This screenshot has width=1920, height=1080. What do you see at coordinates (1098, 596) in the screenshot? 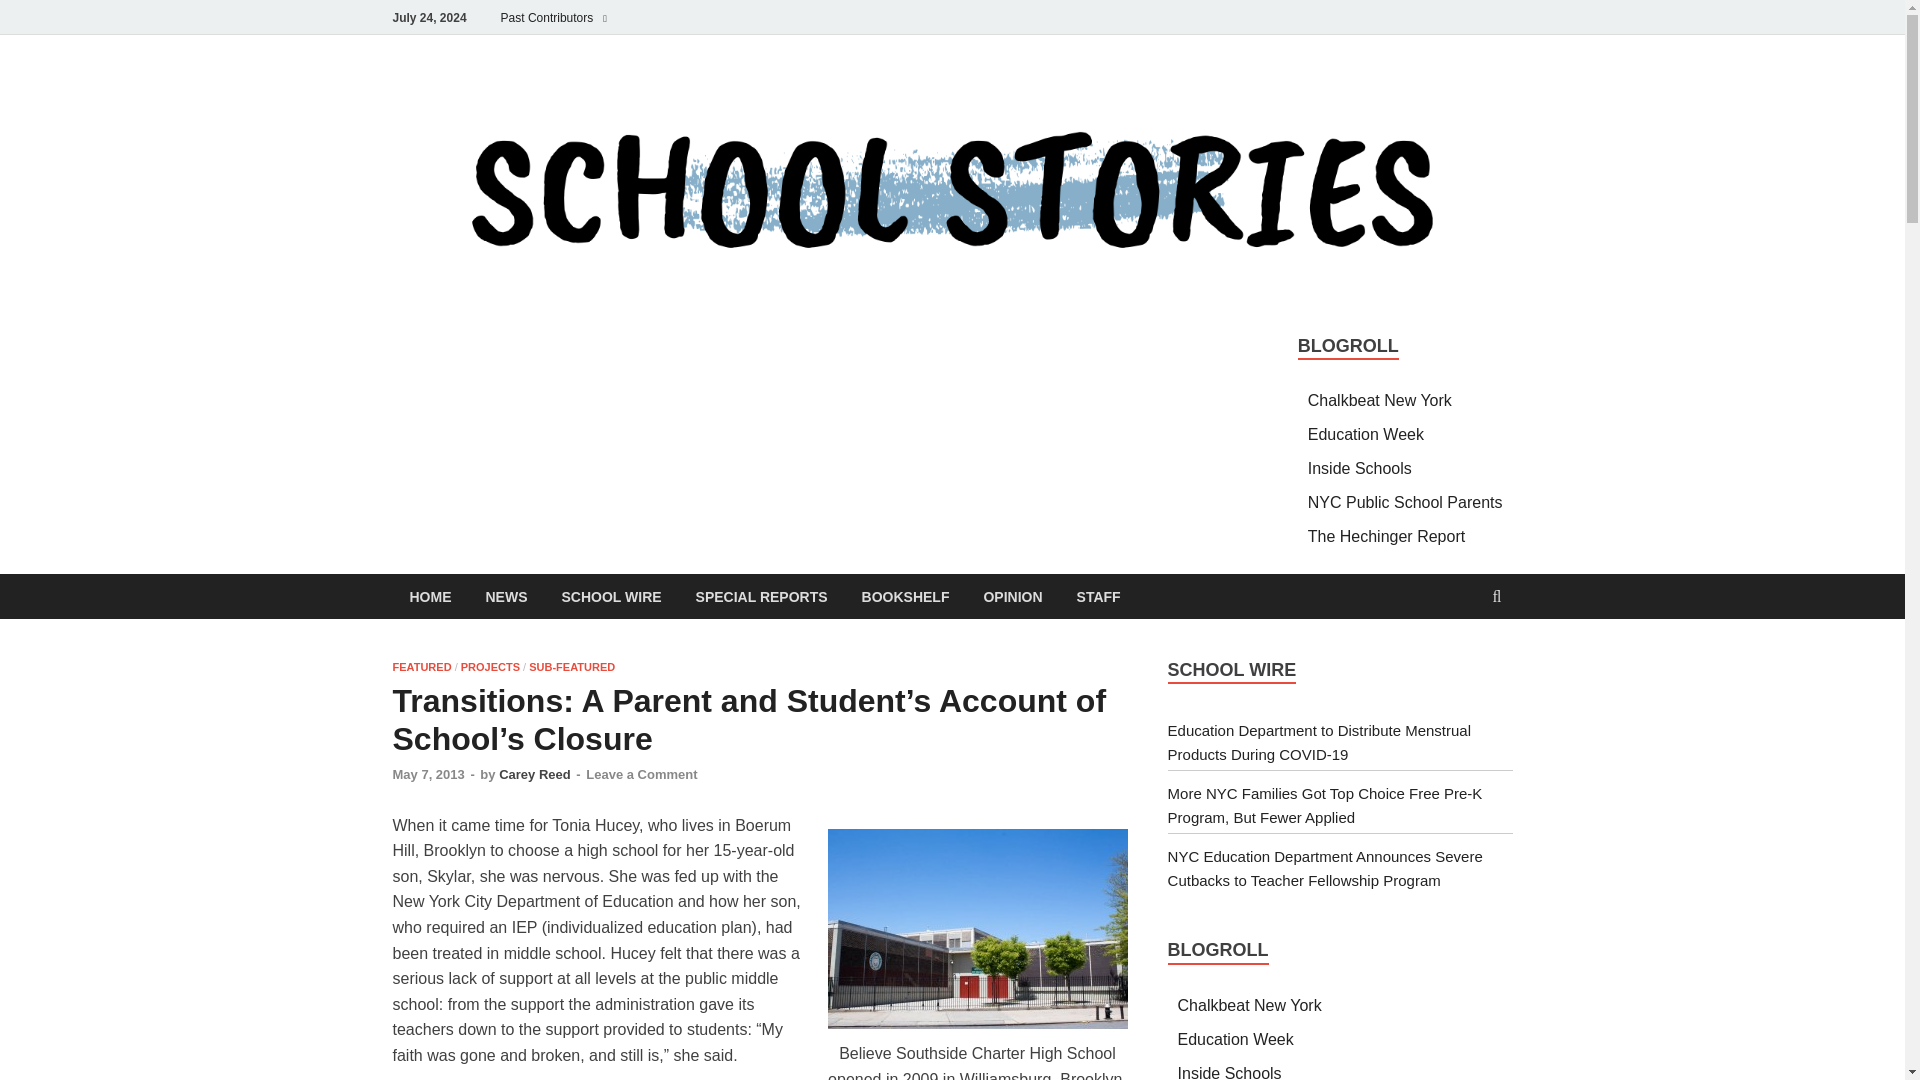
I see `STAFF` at bounding box center [1098, 596].